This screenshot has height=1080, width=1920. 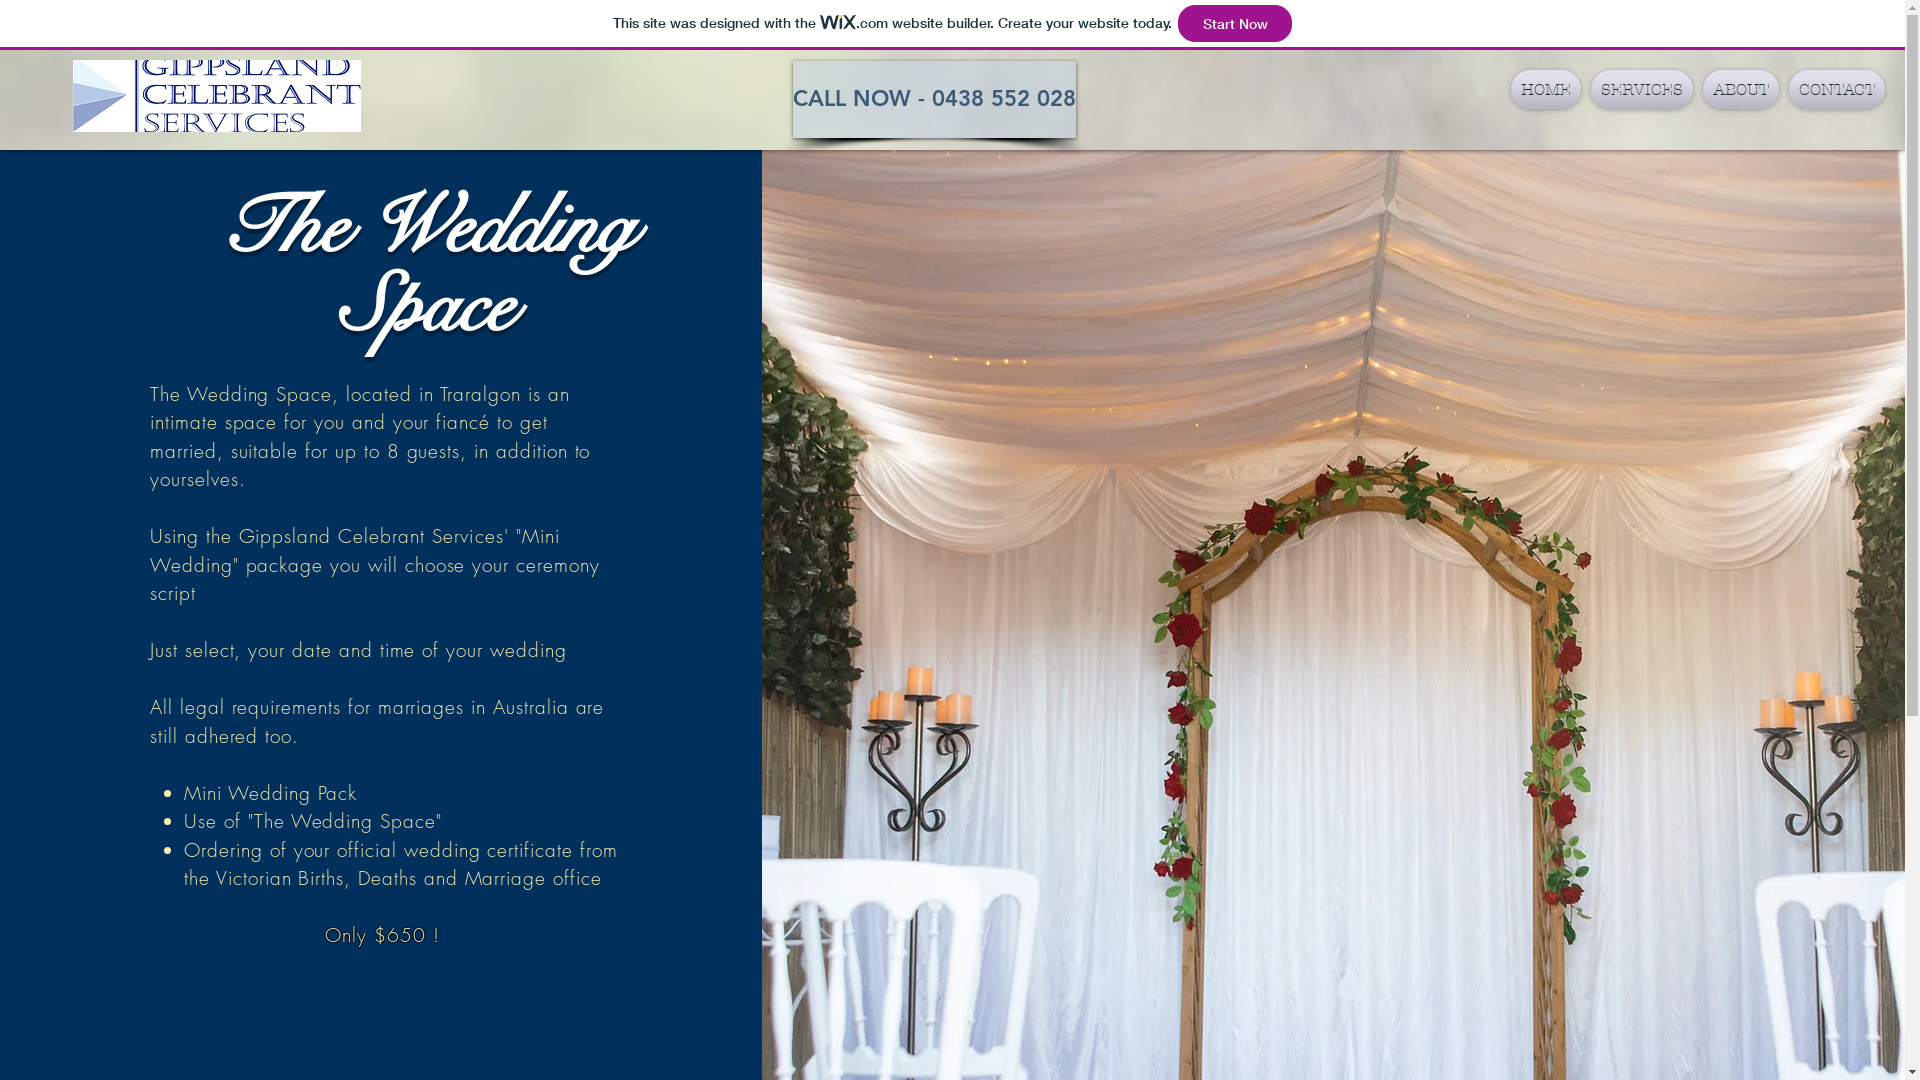 I want to click on SERVICES, so click(x=1642, y=90).